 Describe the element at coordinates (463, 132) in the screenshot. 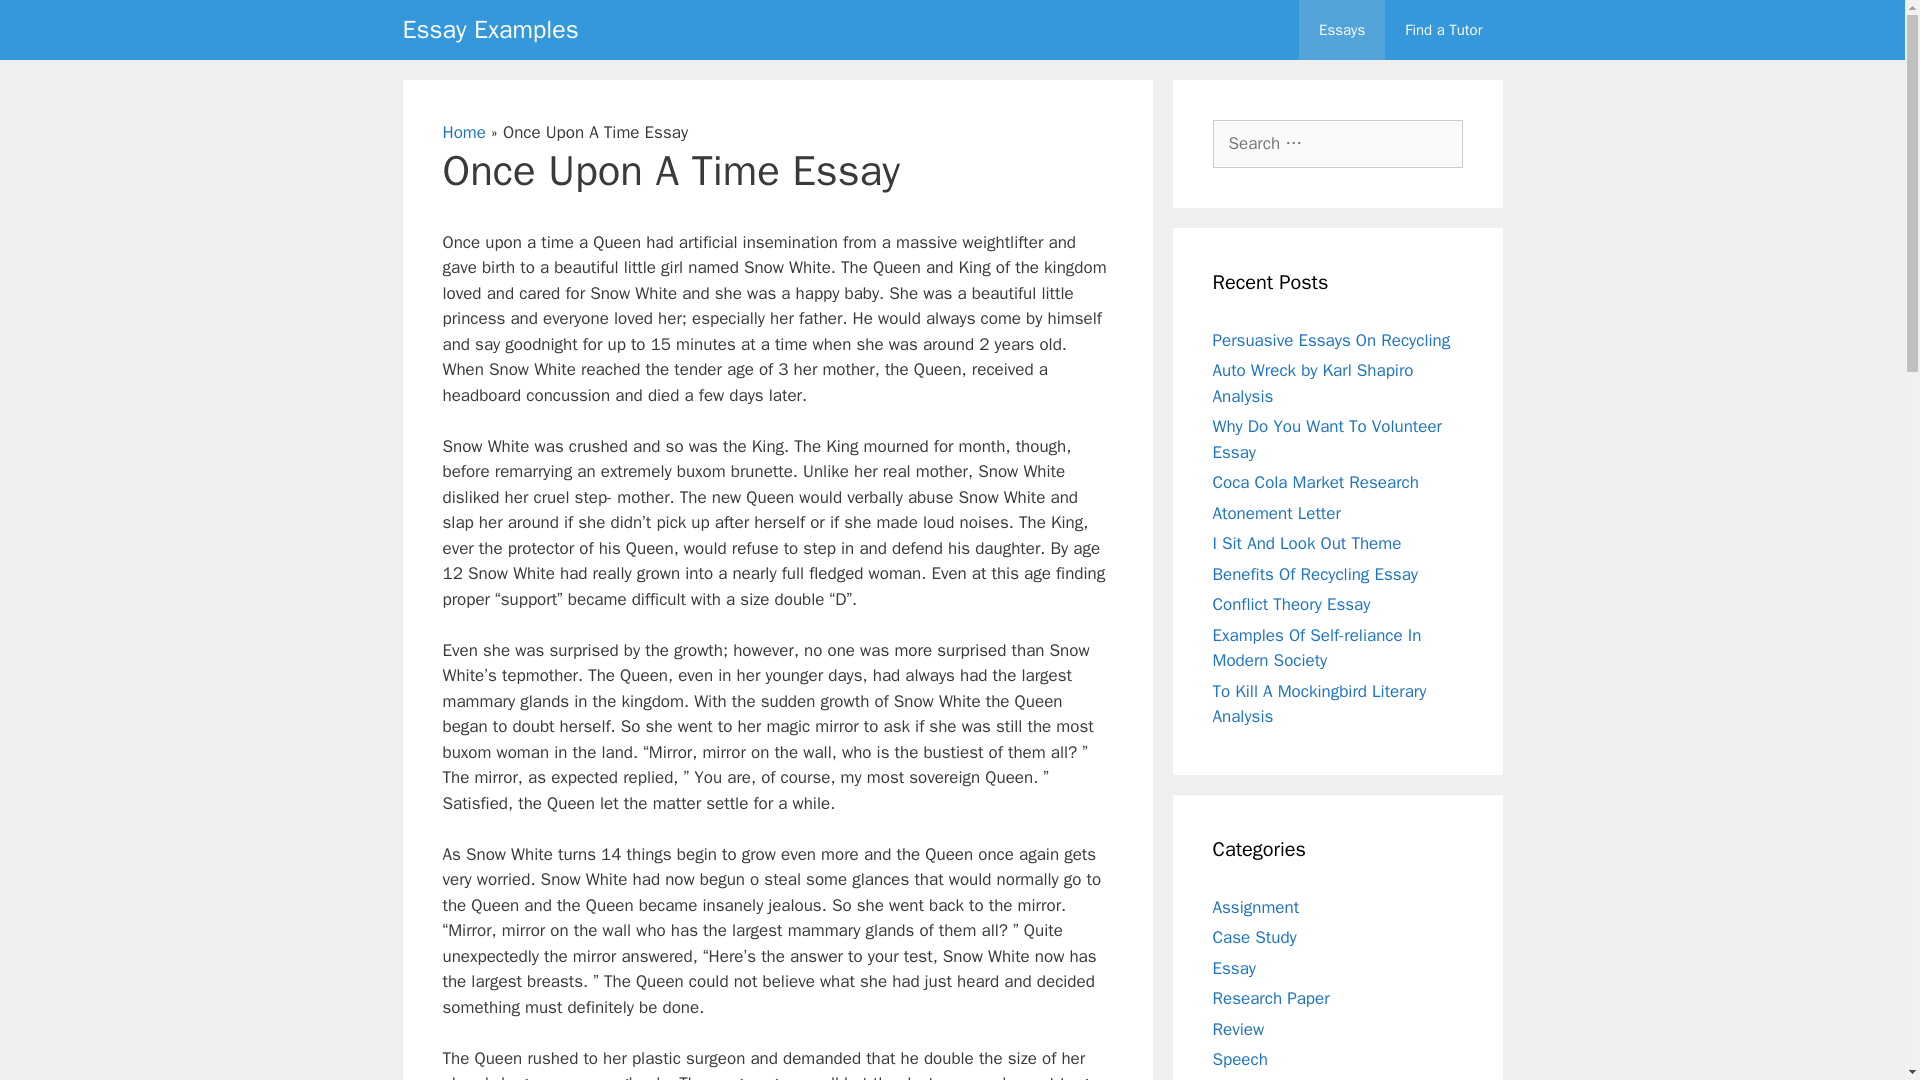

I see `Home` at that location.